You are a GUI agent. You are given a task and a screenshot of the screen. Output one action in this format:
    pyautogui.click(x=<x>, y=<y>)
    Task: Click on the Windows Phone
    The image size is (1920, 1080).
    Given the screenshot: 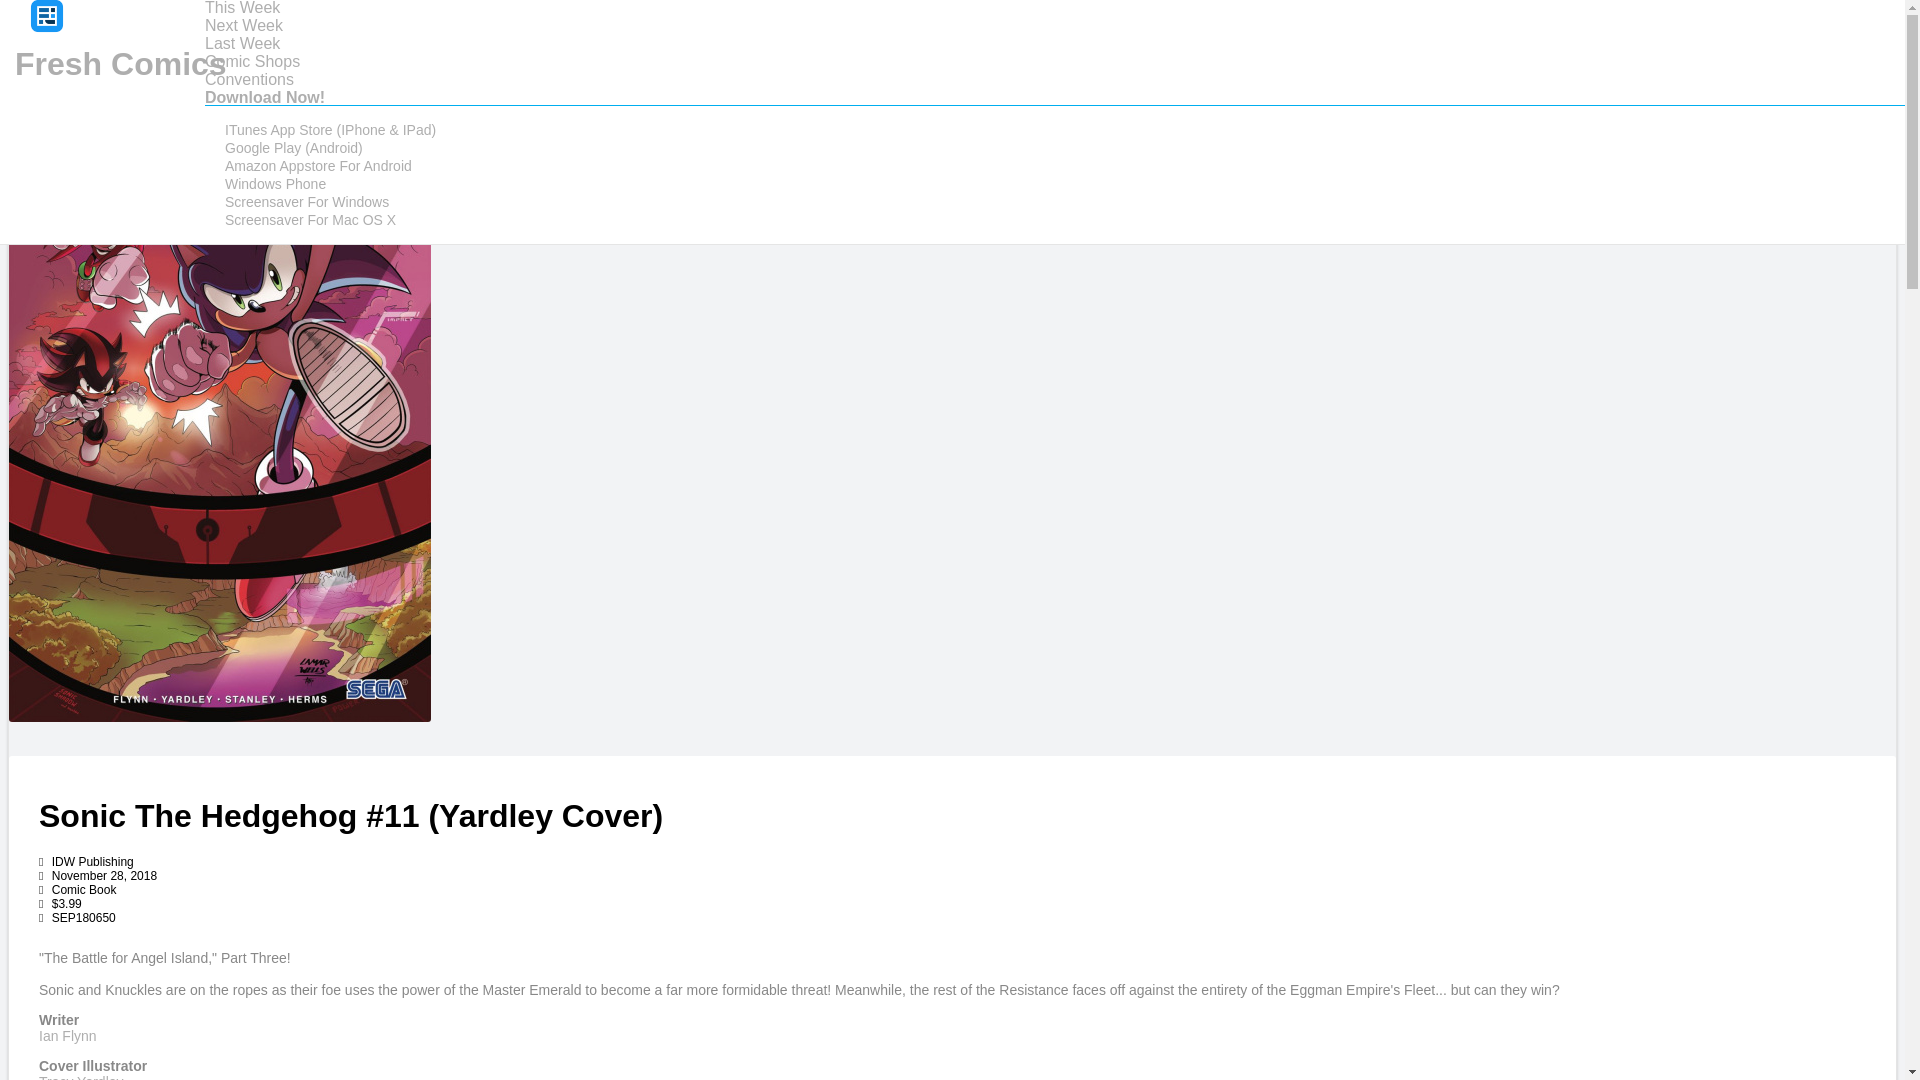 What is the action you would take?
    pyautogui.click(x=275, y=183)
    